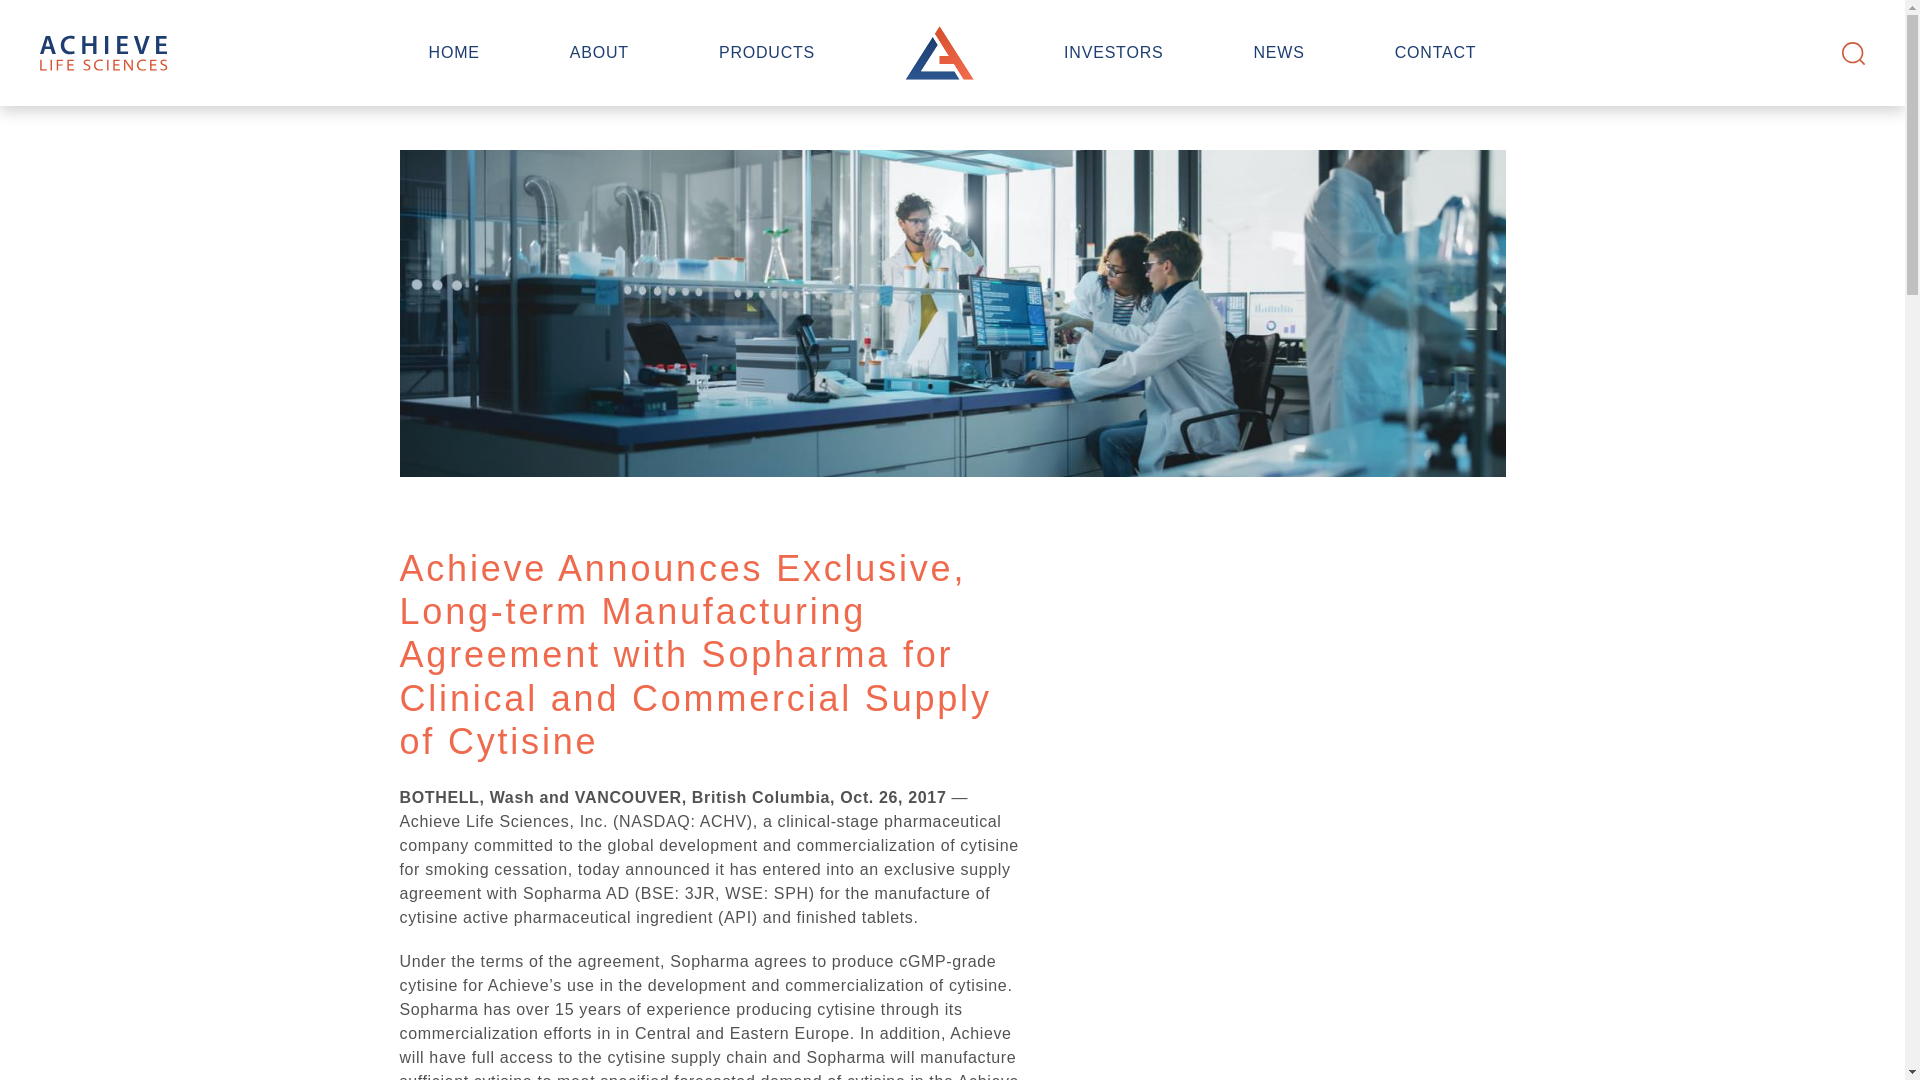 The image size is (1920, 1080). Describe the element at coordinates (104, 52) in the screenshot. I see `Advanced Life Sciences` at that location.